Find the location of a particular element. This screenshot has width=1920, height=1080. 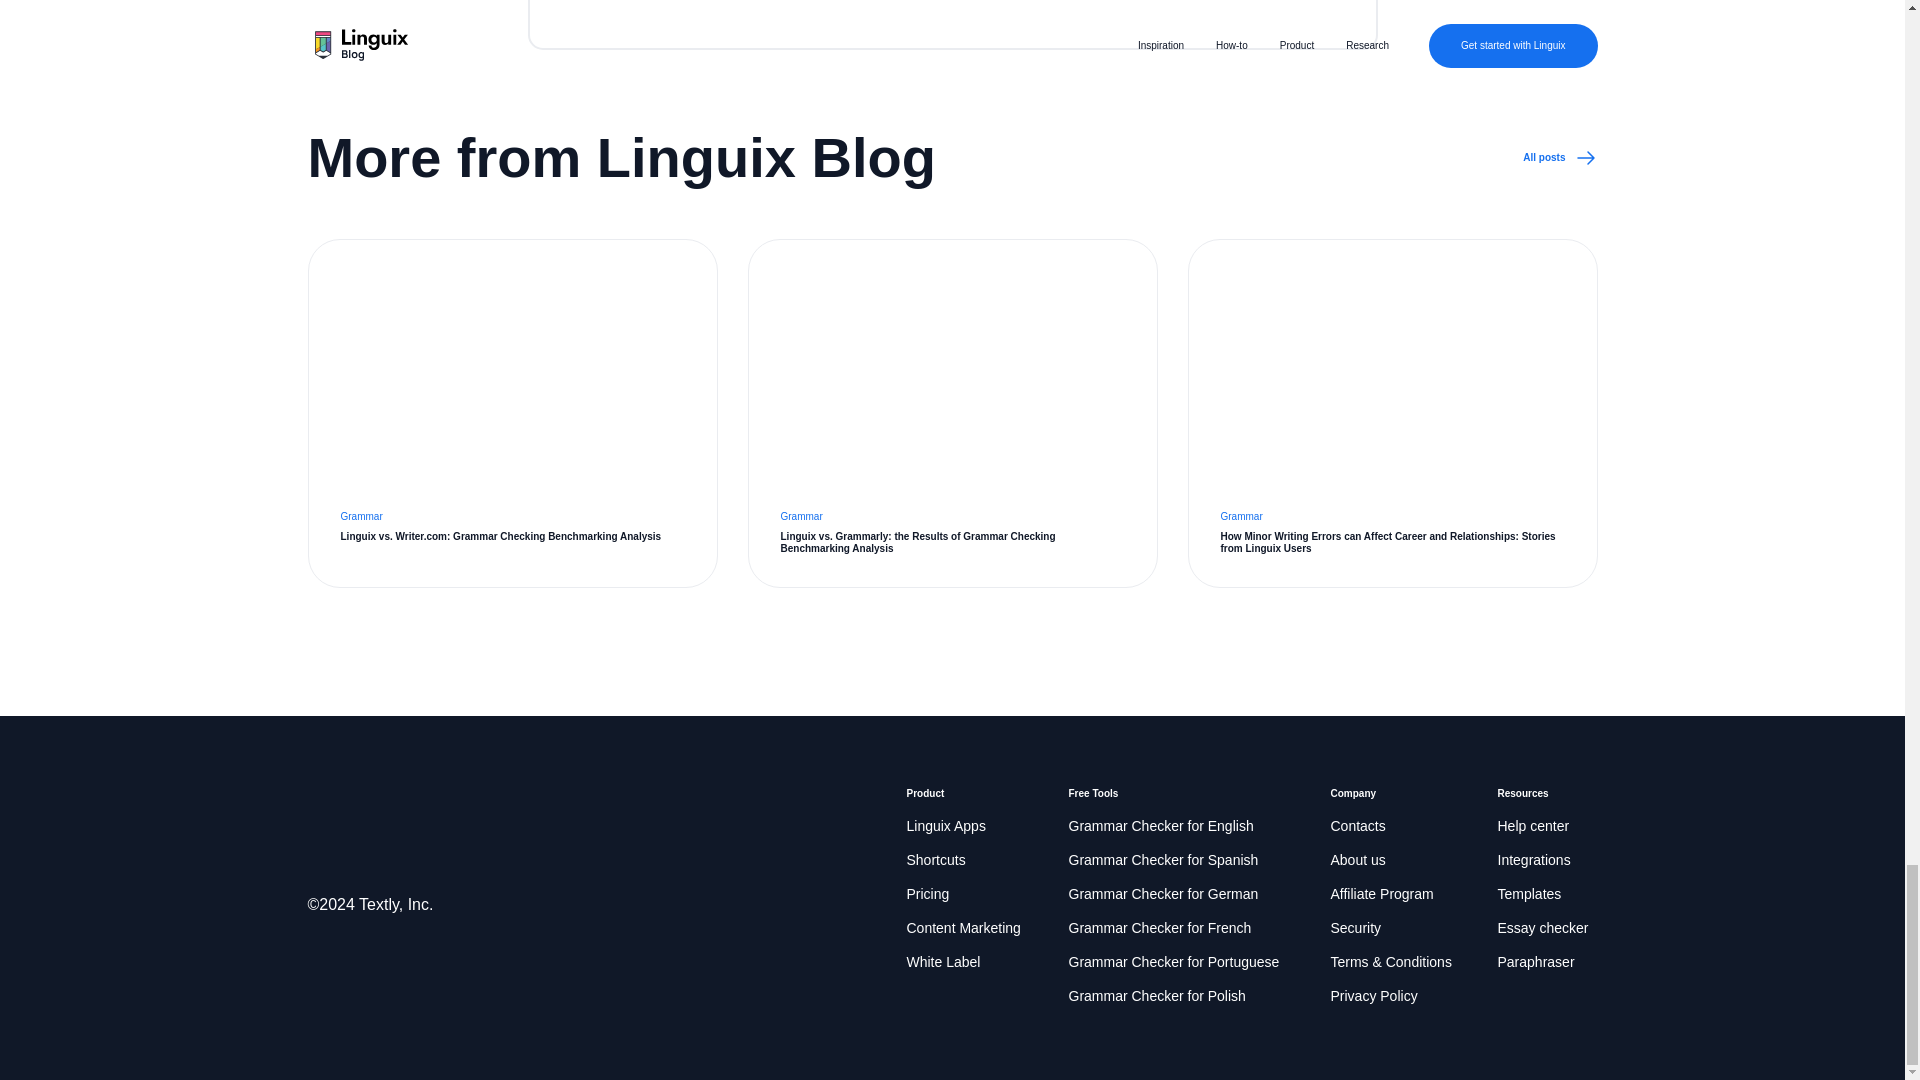

Pricing is located at coordinates (927, 895).